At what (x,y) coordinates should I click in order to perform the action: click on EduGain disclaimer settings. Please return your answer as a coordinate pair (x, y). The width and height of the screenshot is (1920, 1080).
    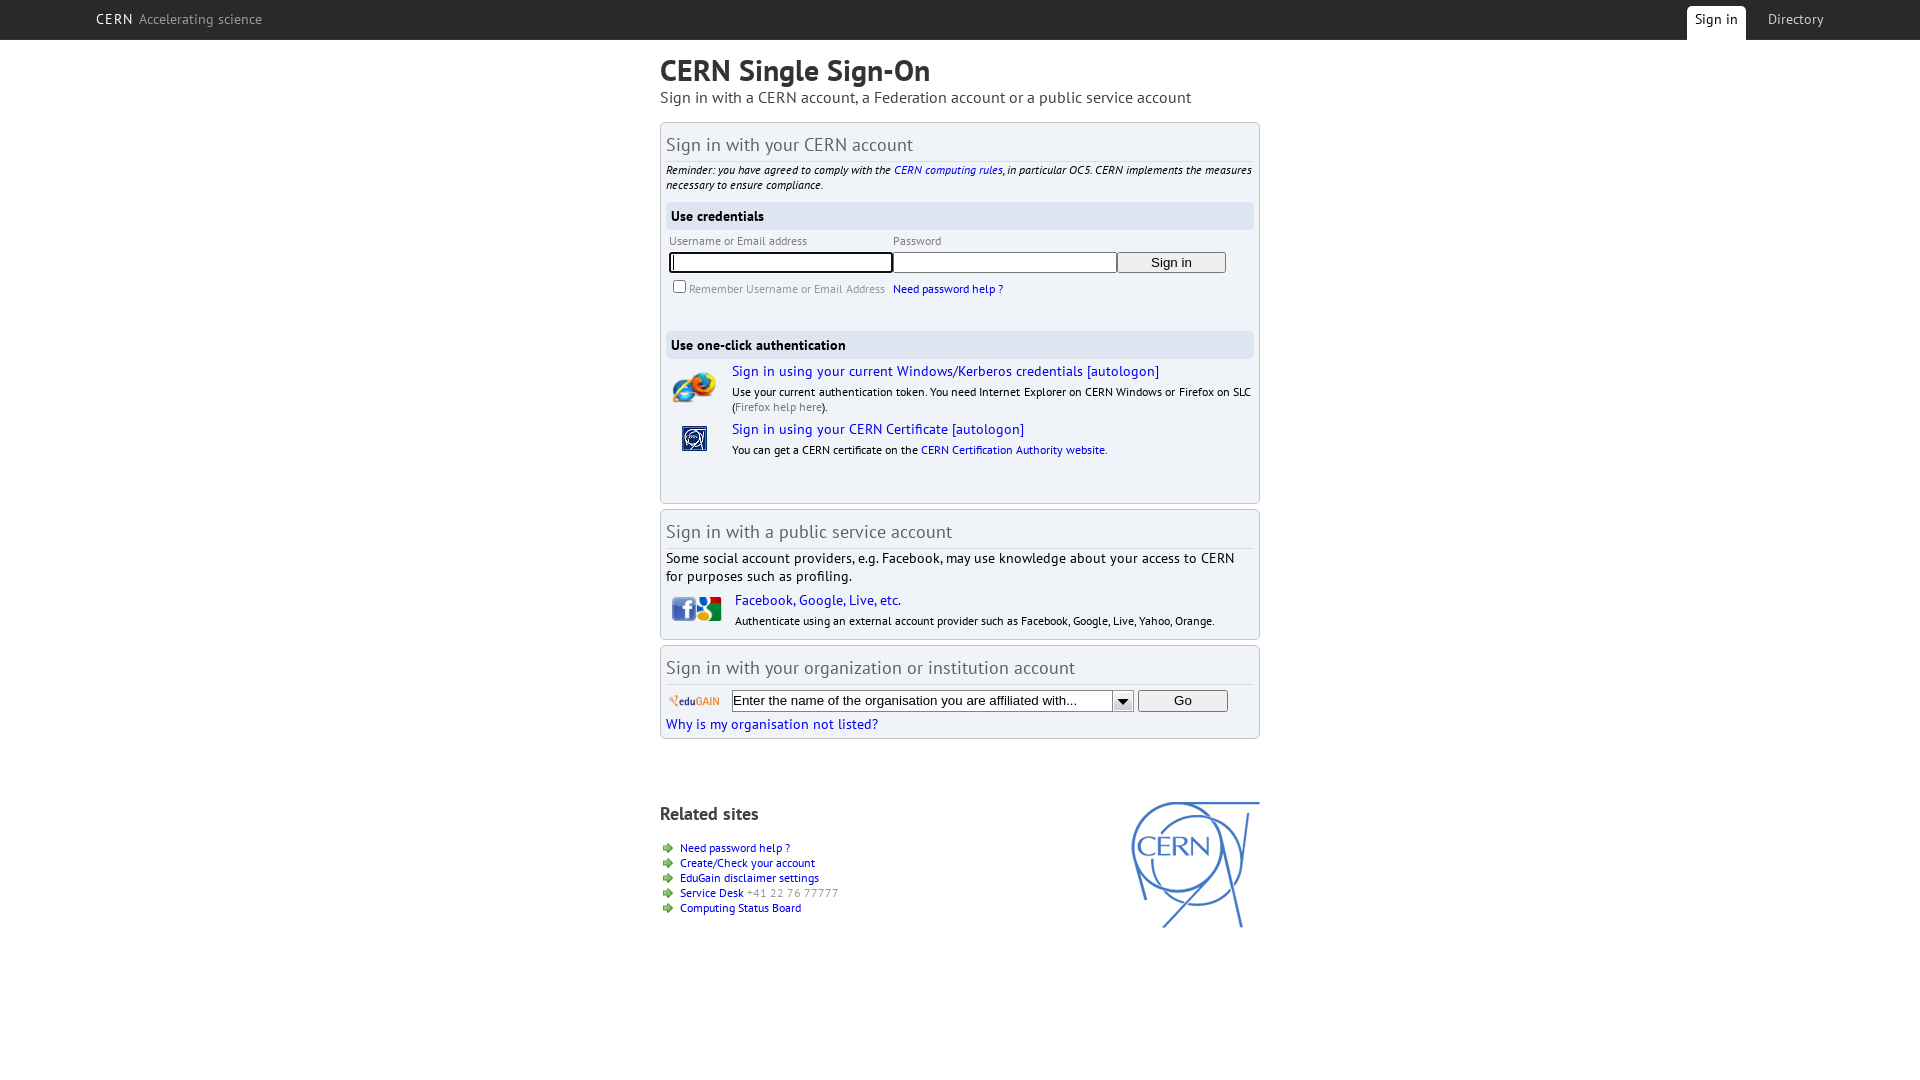
    Looking at the image, I should click on (750, 878).